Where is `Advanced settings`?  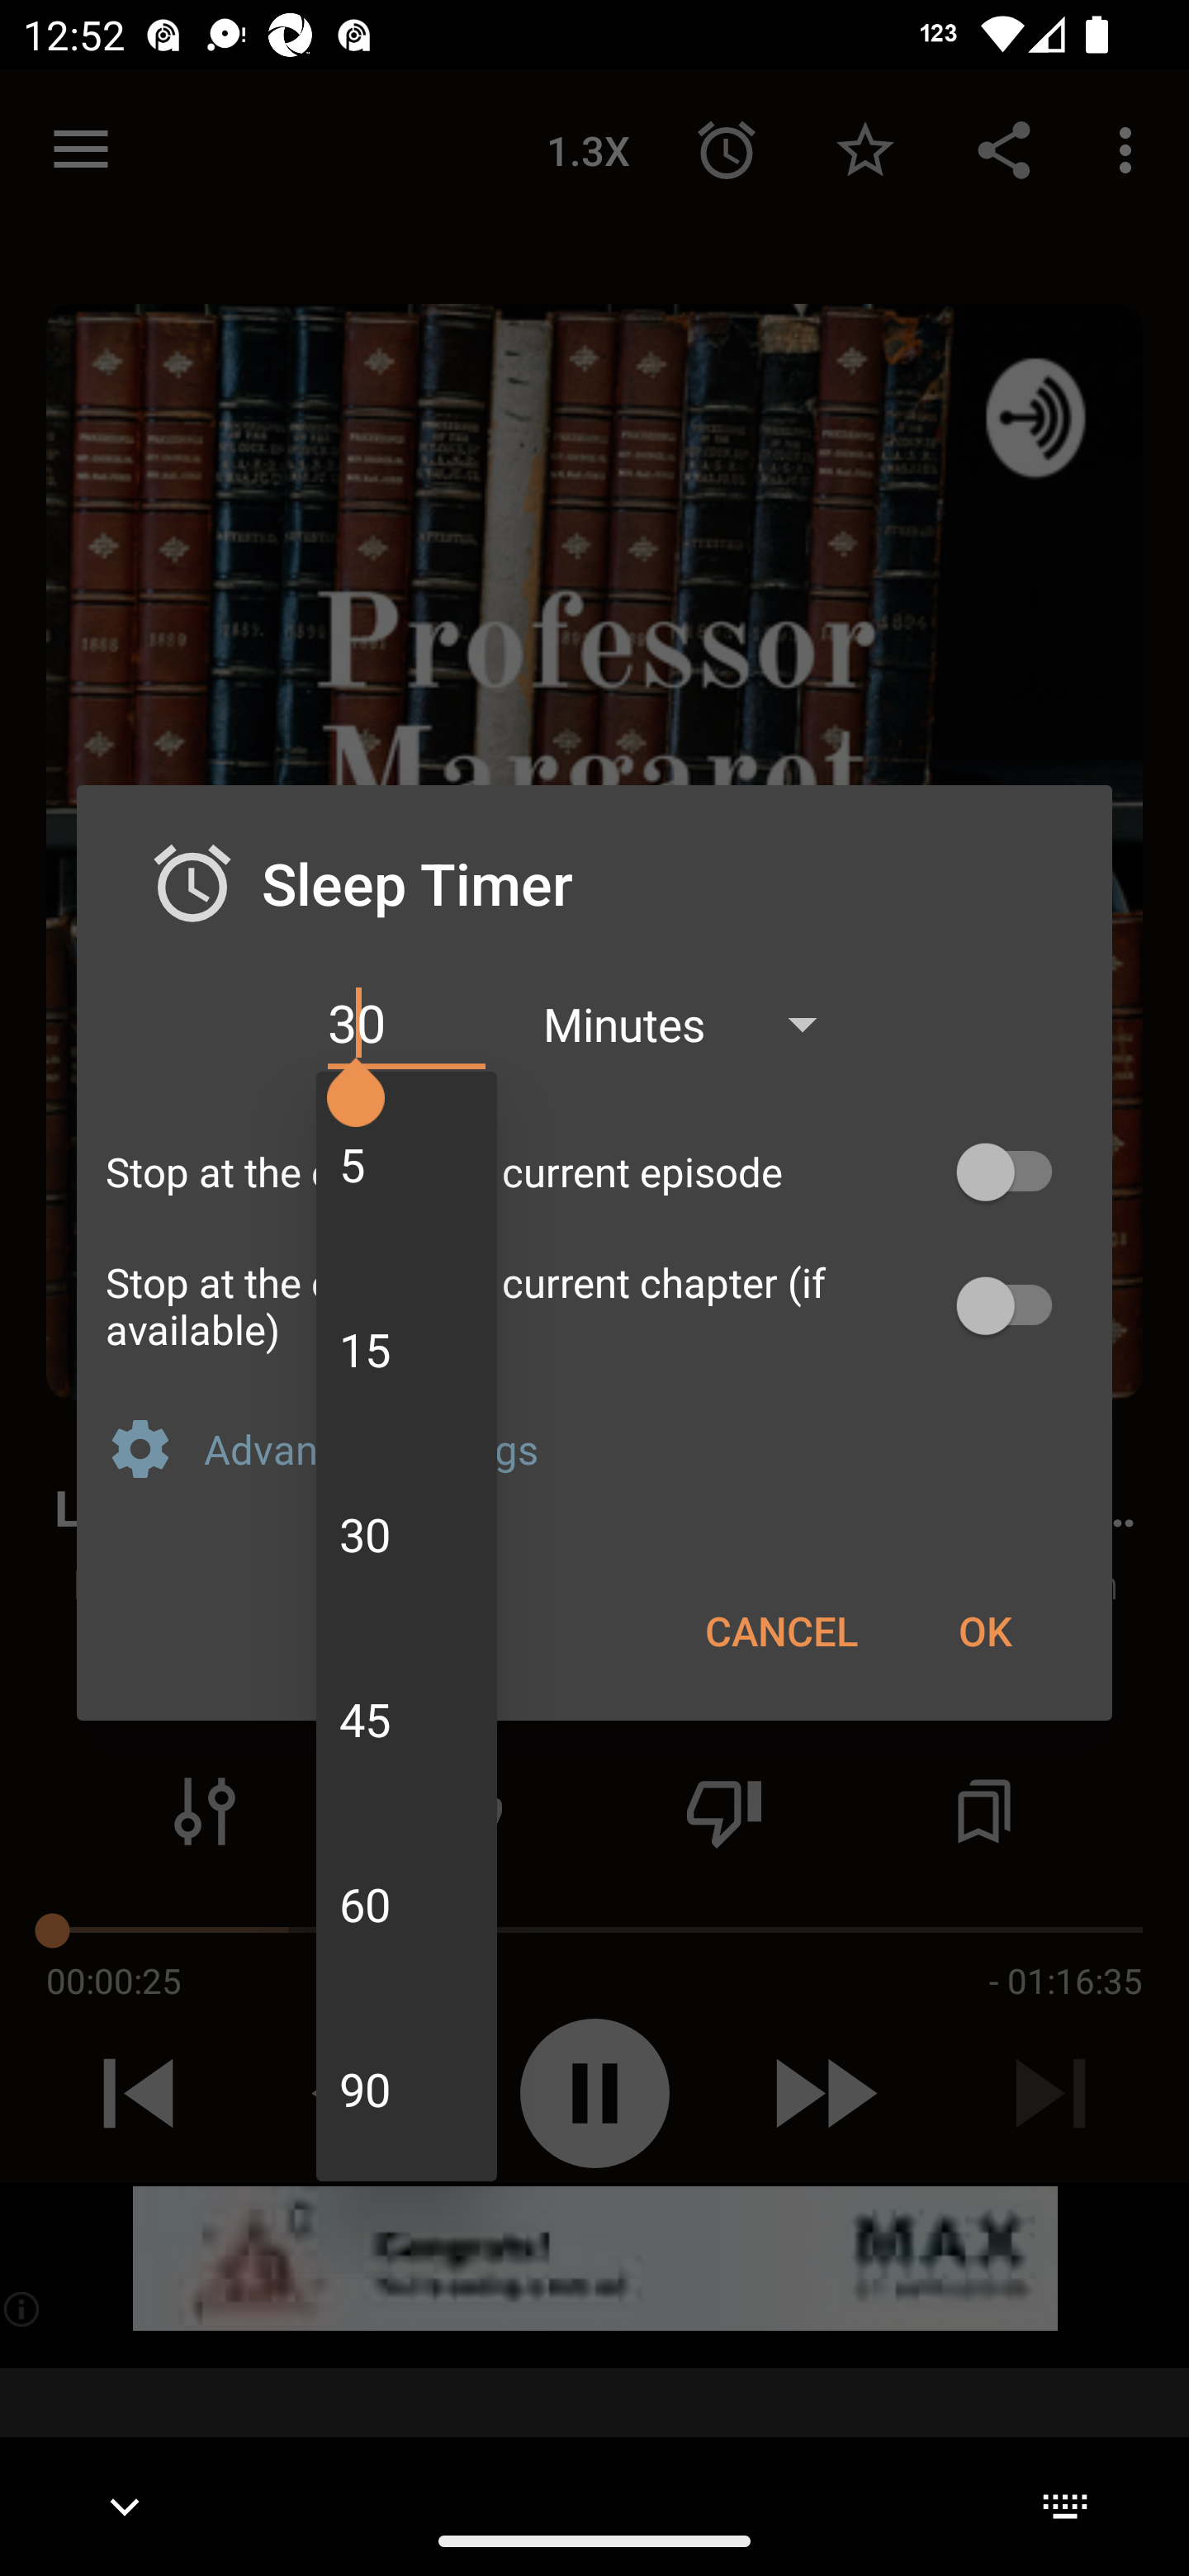 Advanced settings is located at coordinates (643, 1448).